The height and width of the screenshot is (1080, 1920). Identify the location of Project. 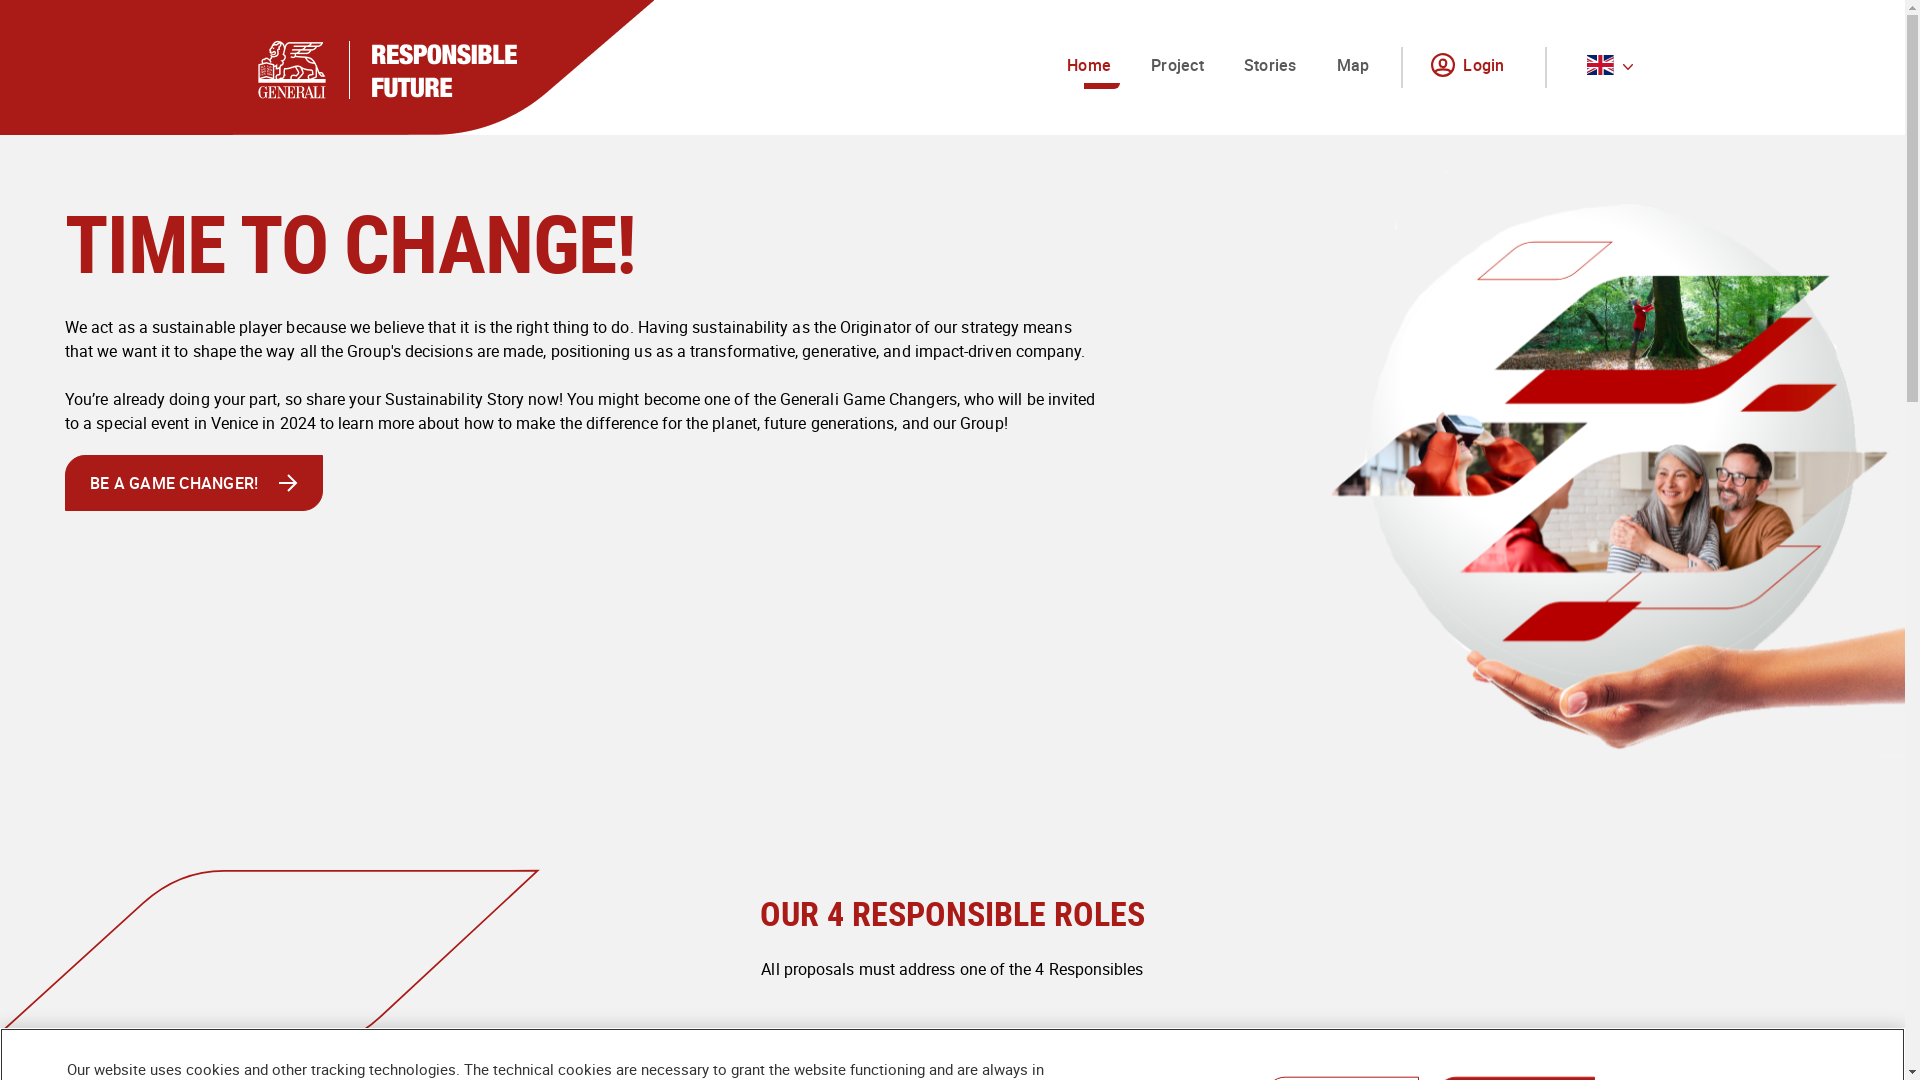
(1178, 68).